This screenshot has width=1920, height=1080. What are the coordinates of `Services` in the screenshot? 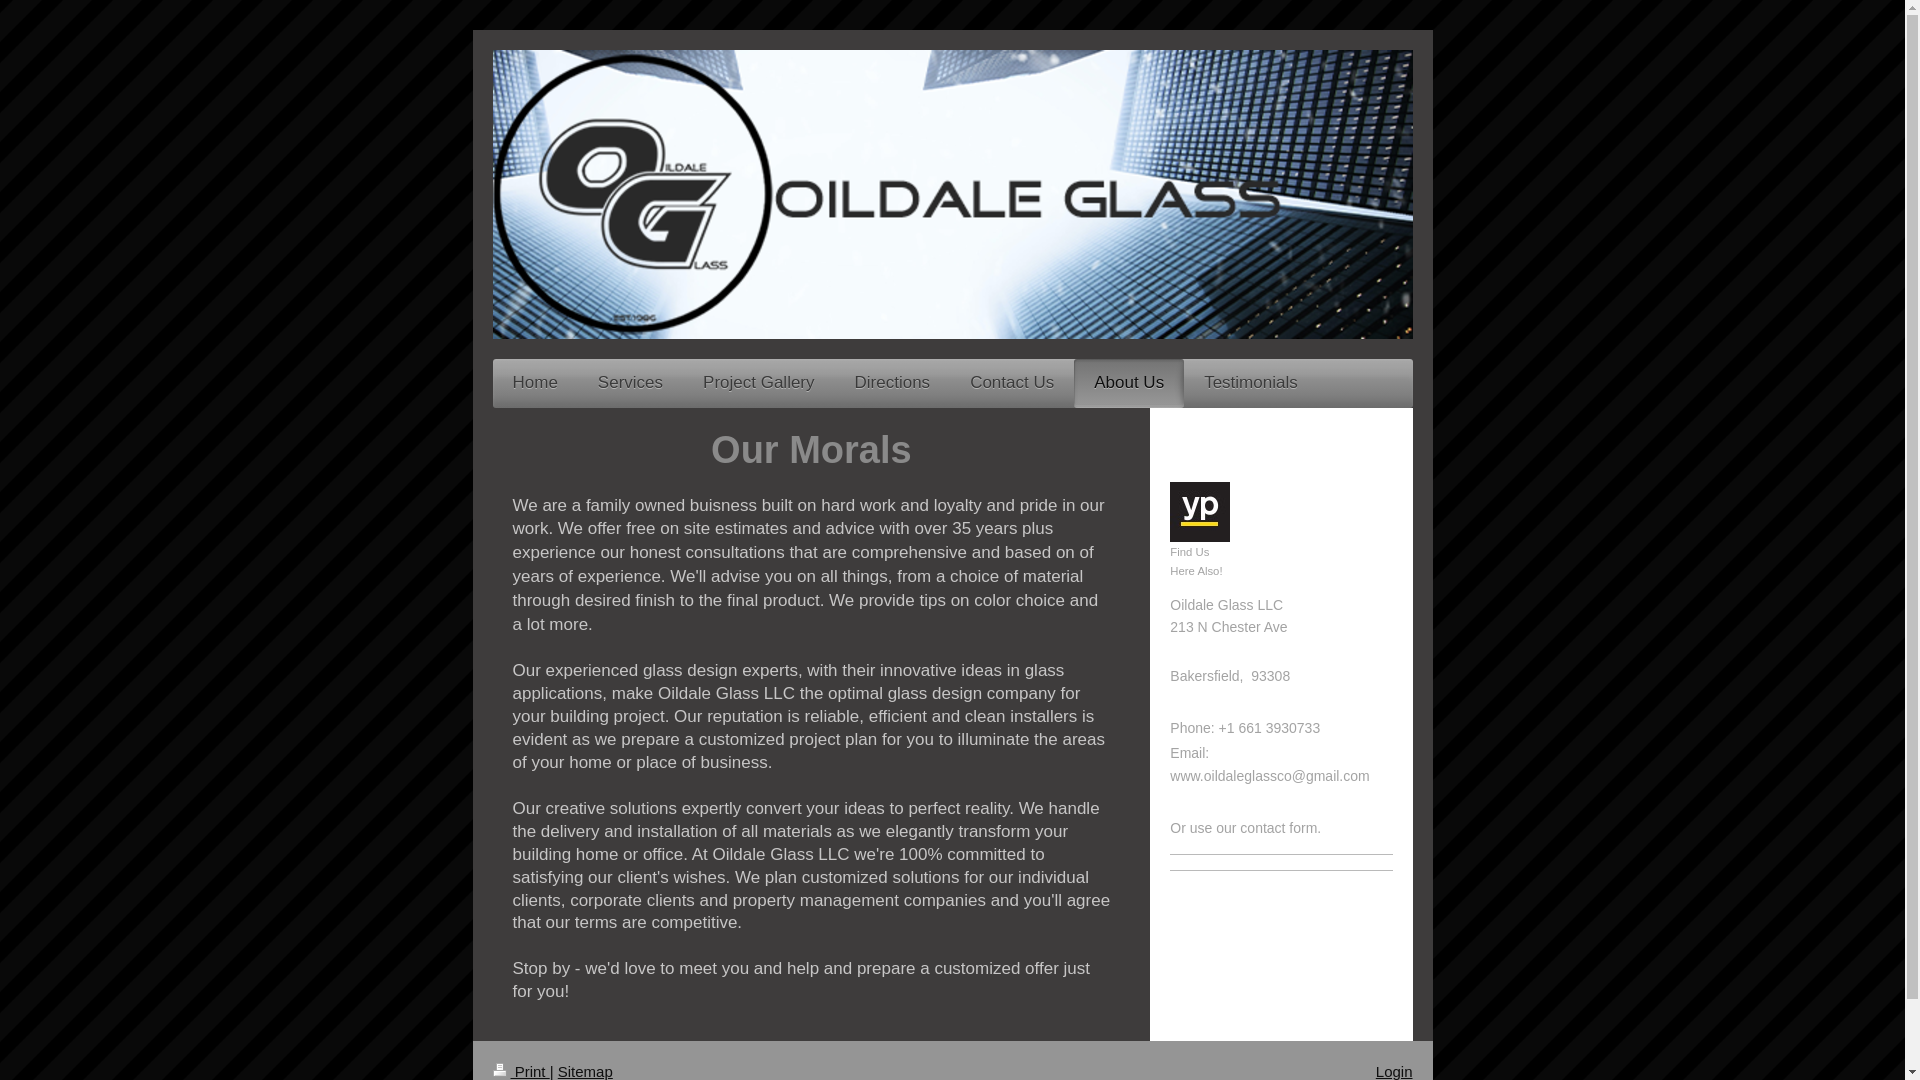 It's located at (630, 383).